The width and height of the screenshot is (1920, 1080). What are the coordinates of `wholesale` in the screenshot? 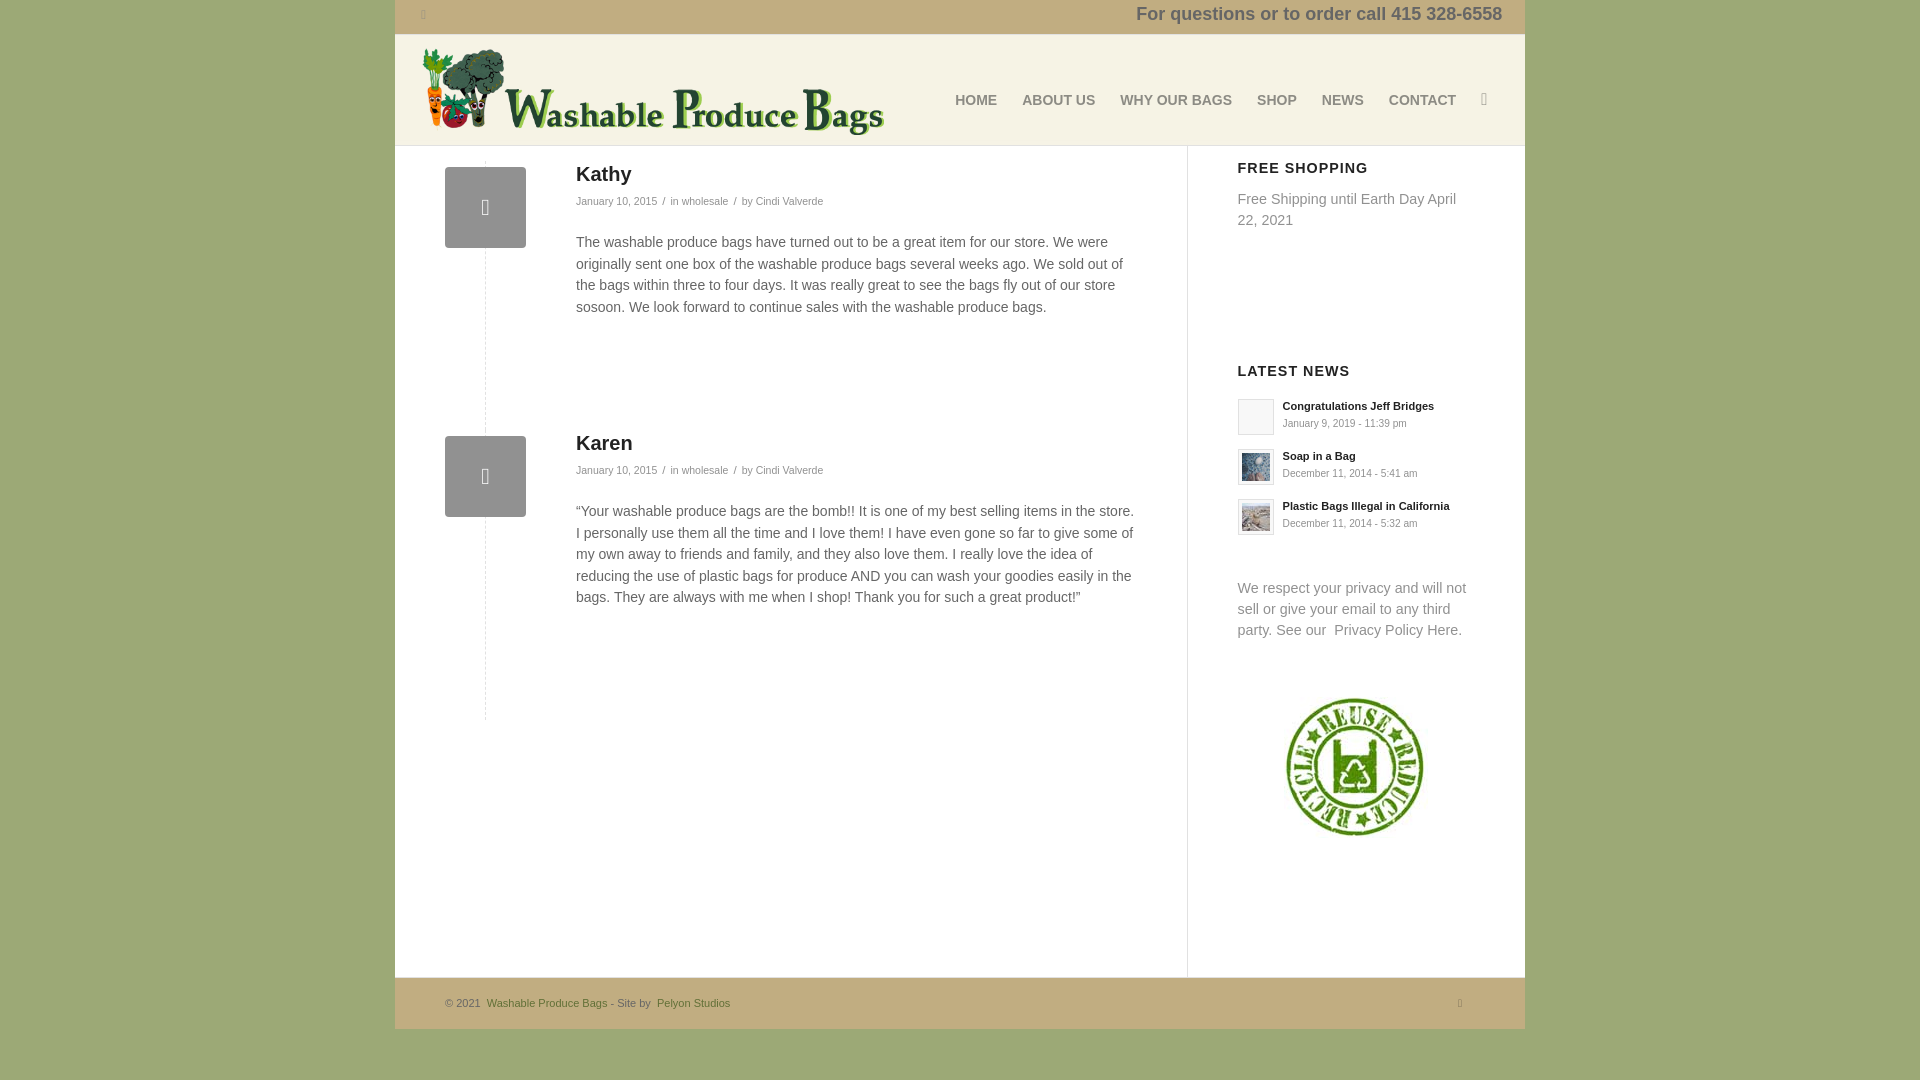 It's located at (705, 470).